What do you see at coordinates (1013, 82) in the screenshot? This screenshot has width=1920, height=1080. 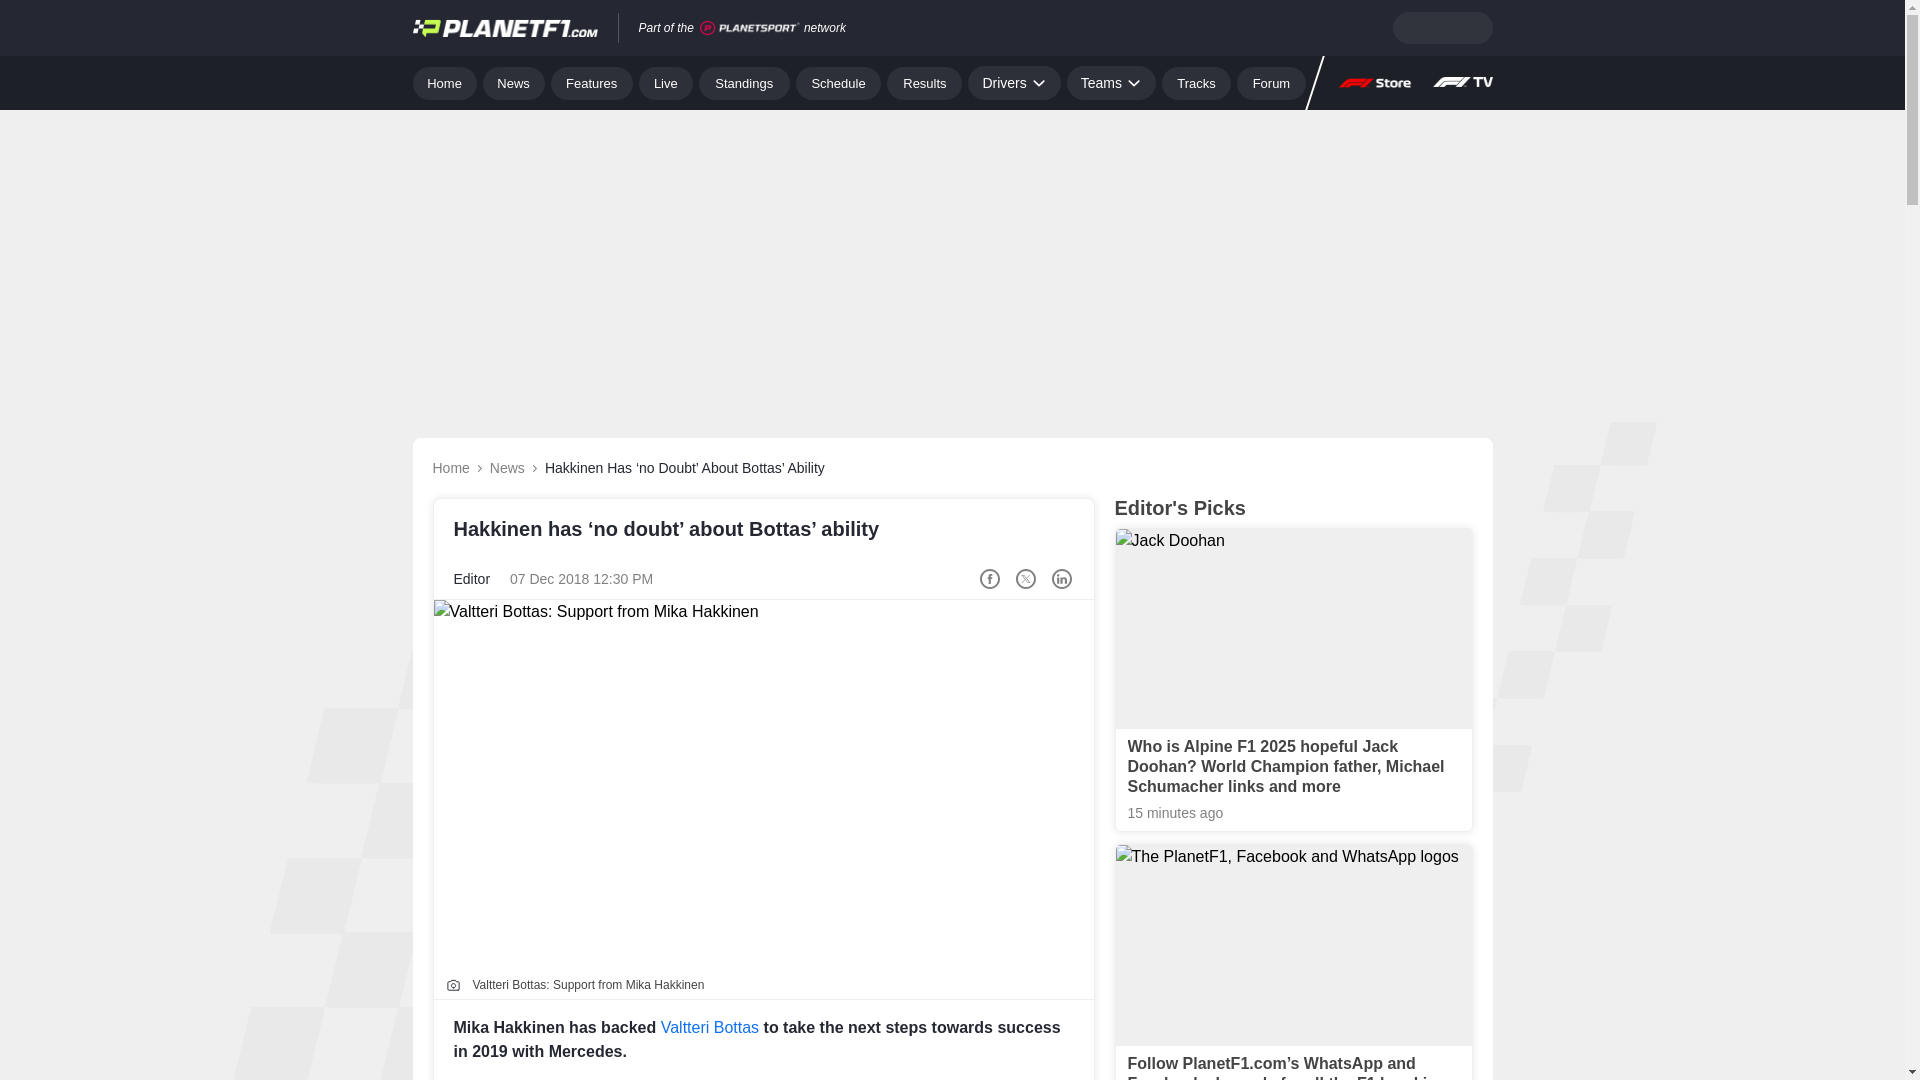 I see `Drivers` at bounding box center [1013, 82].